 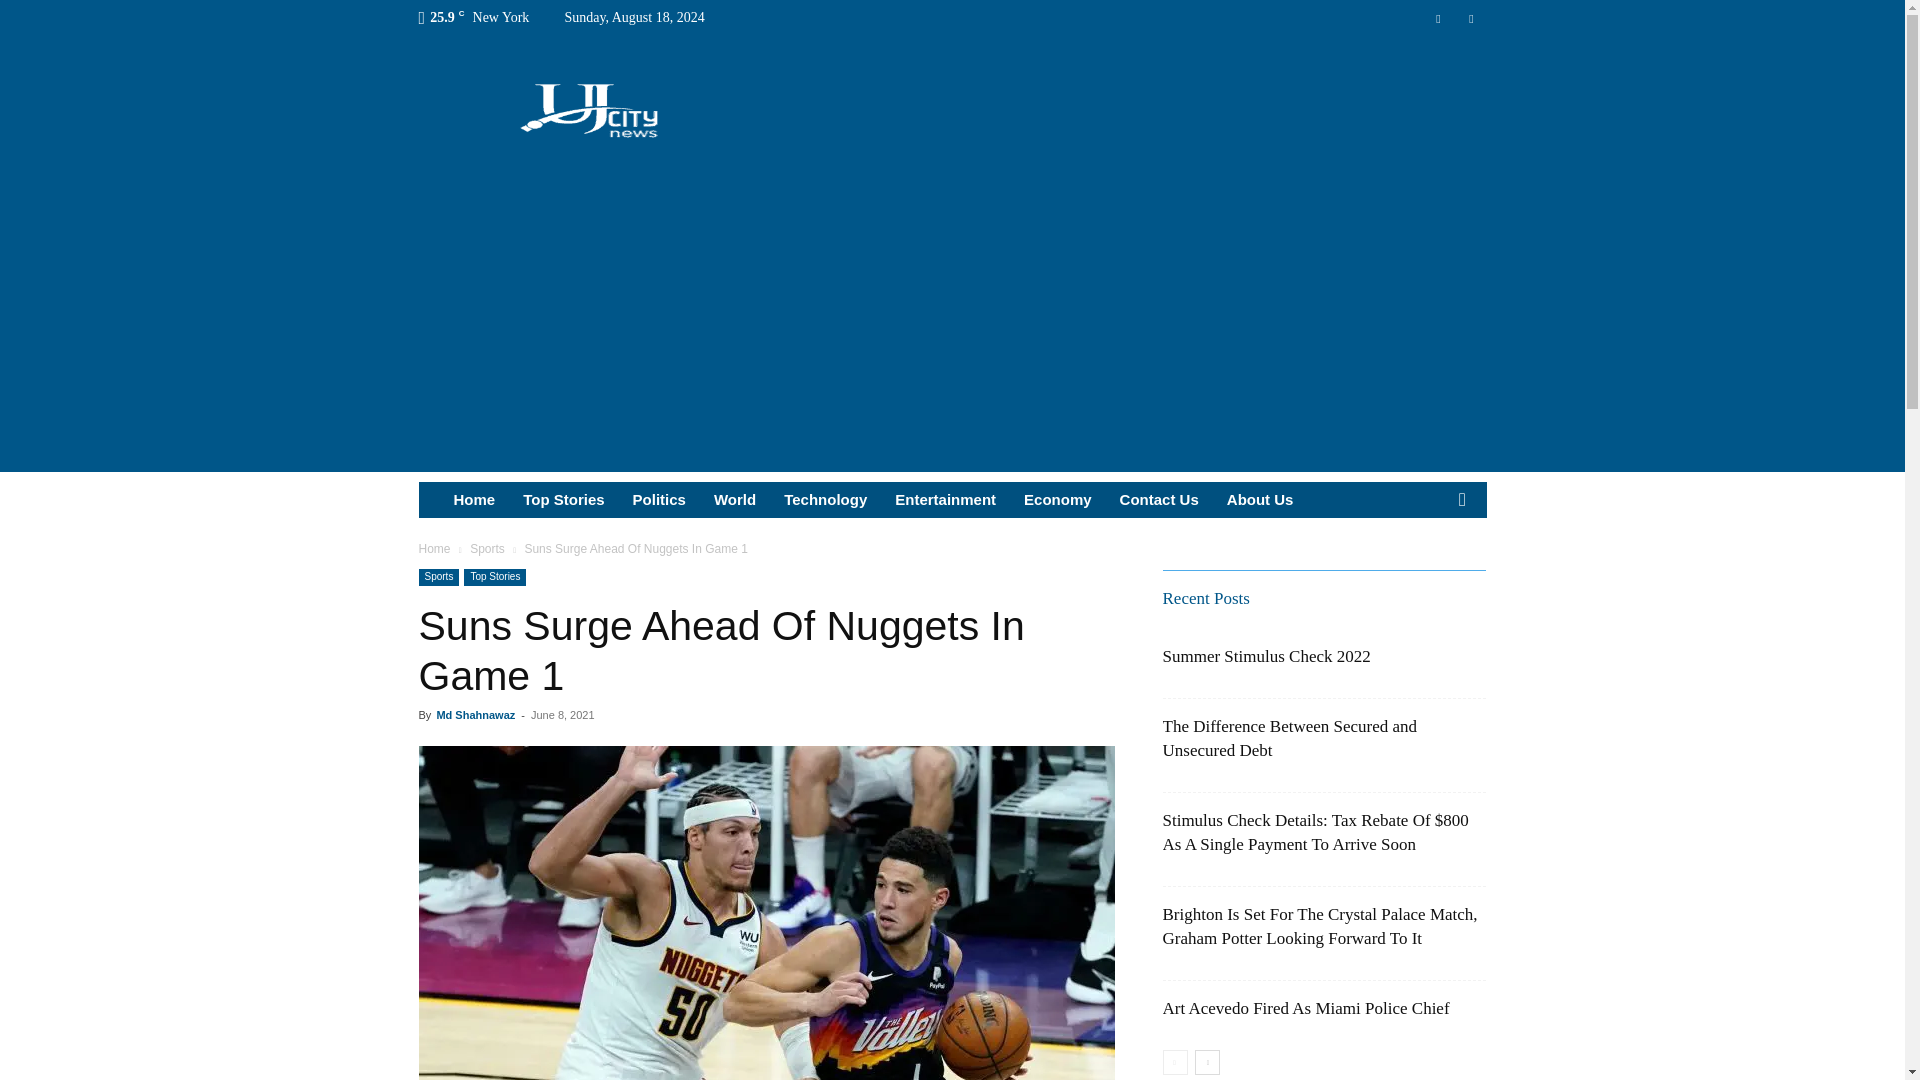 I want to click on Economy, so click(x=1057, y=500).